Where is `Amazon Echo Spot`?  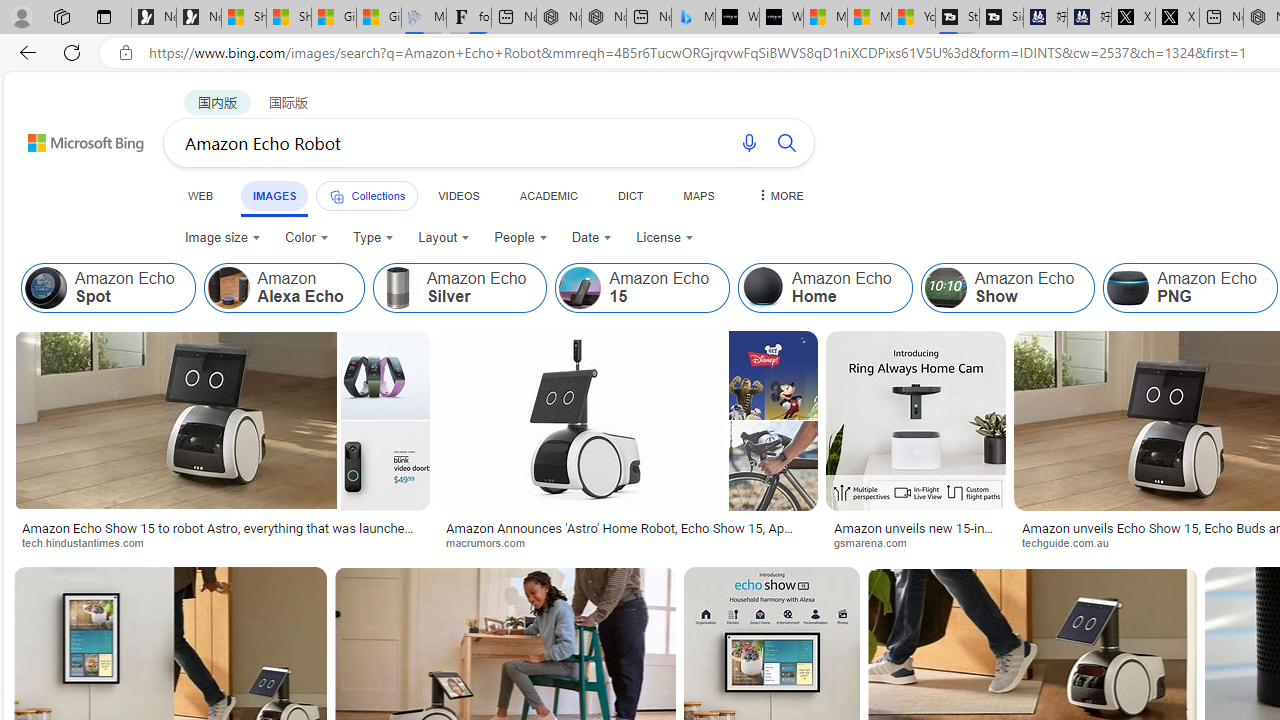 Amazon Echo Spot is located at coordinates (46, 288).